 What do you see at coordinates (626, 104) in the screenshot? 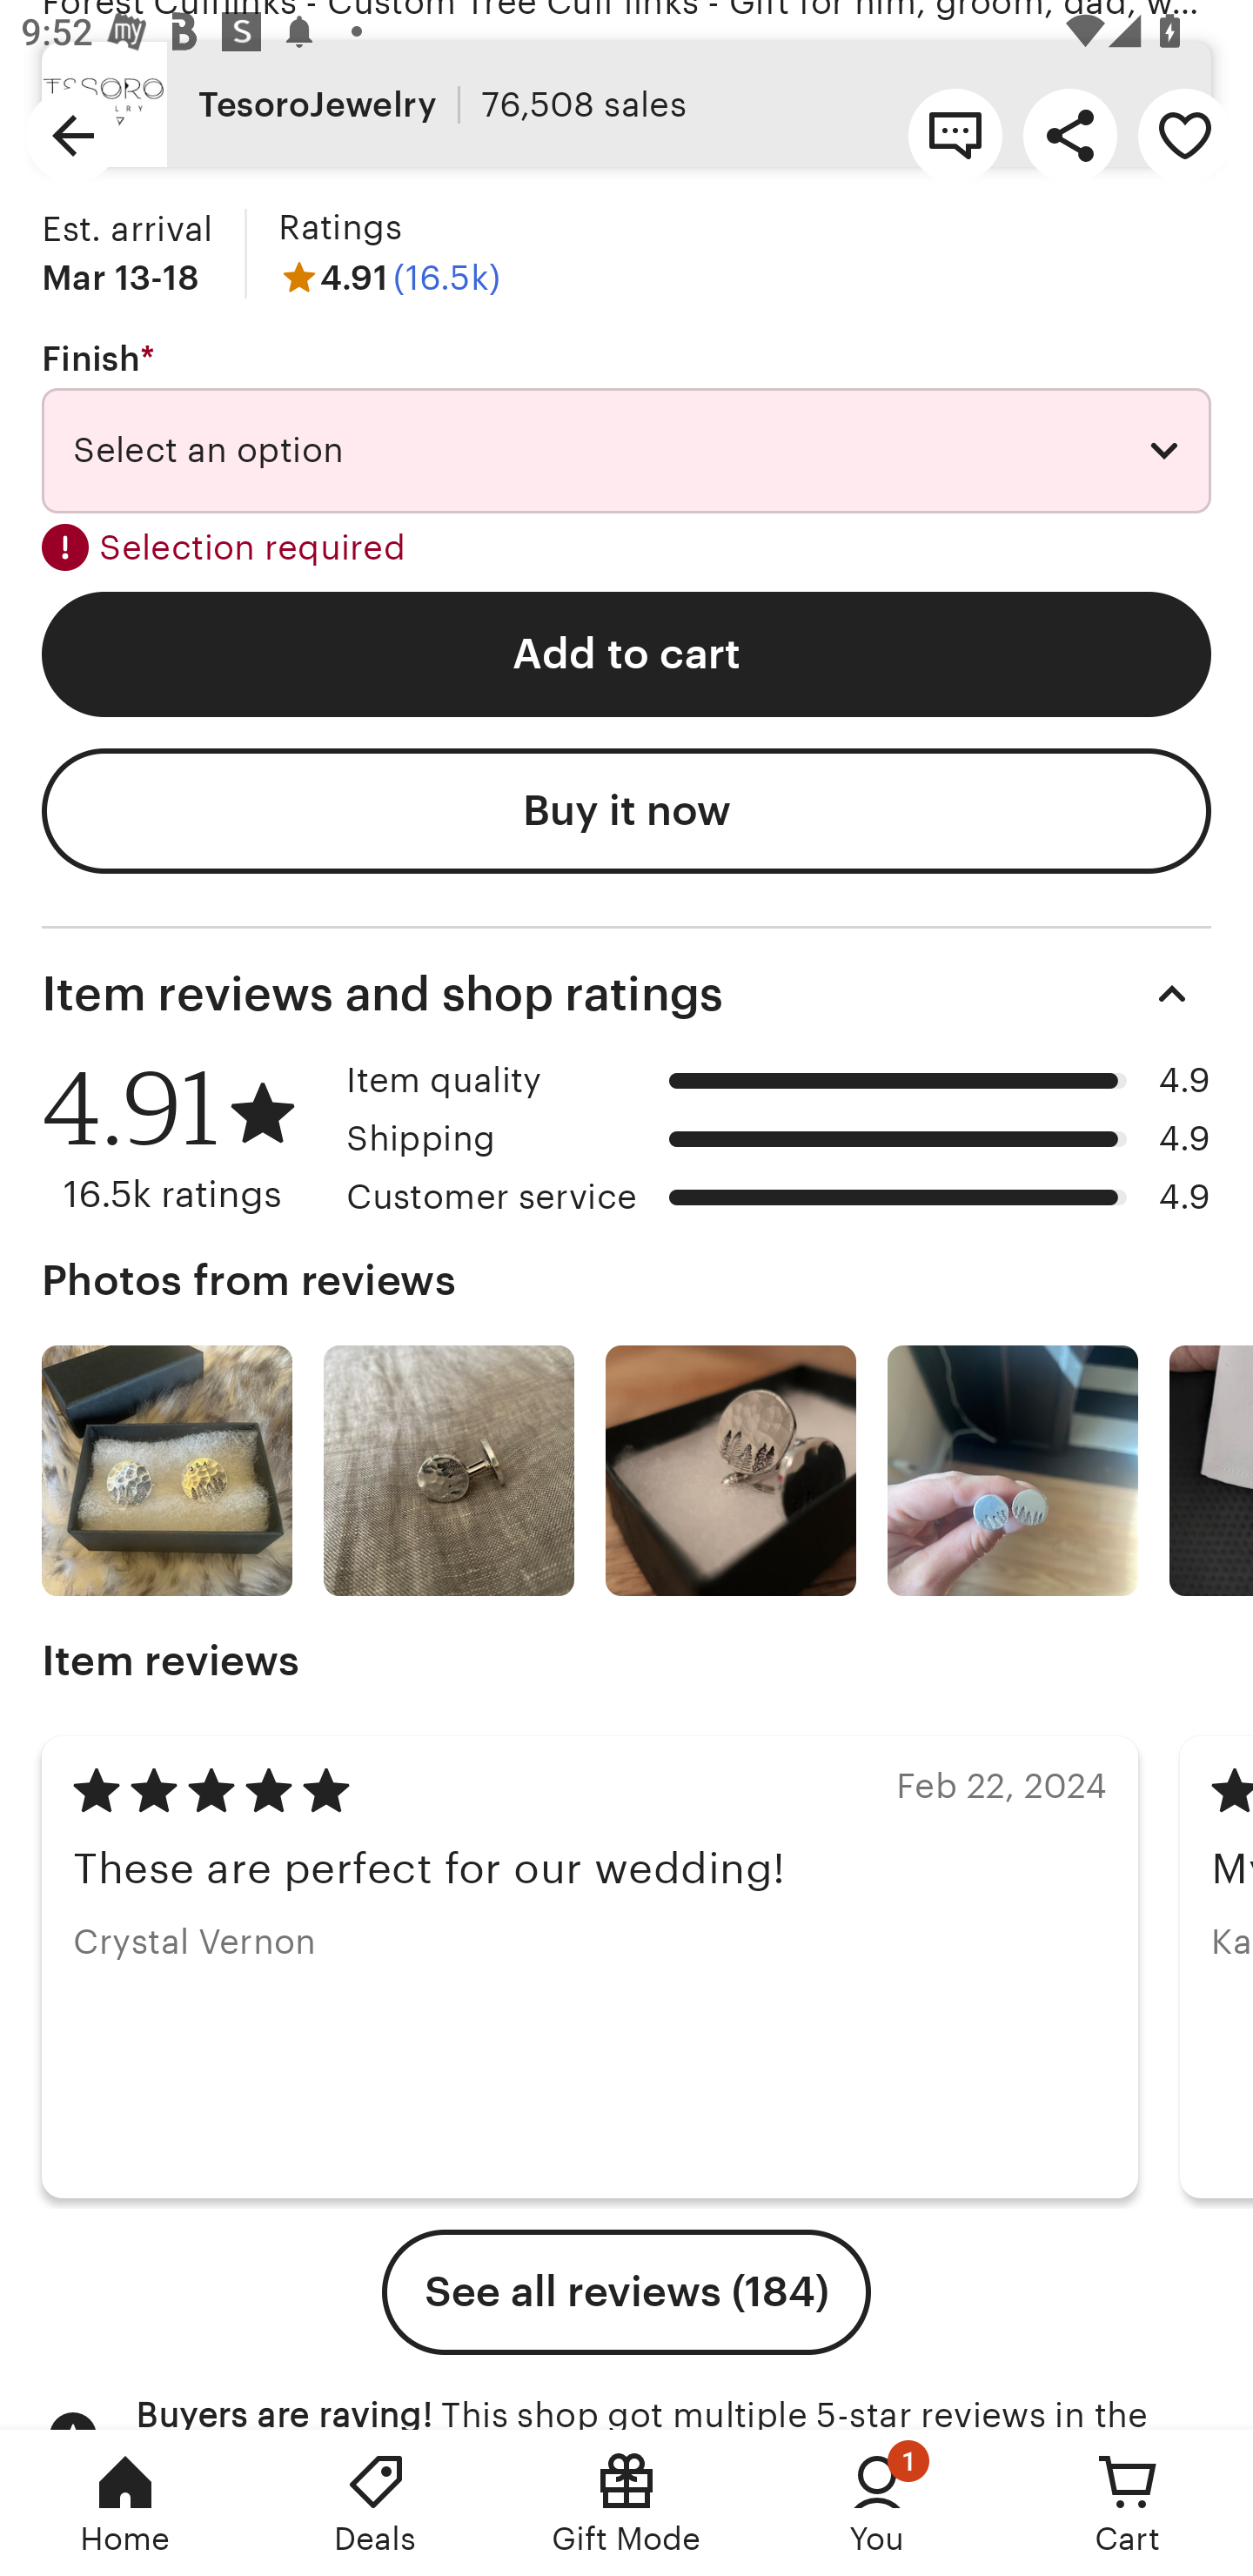
I see `TesoroJewelry 76,508 sales` at bounding box center [626, 104].